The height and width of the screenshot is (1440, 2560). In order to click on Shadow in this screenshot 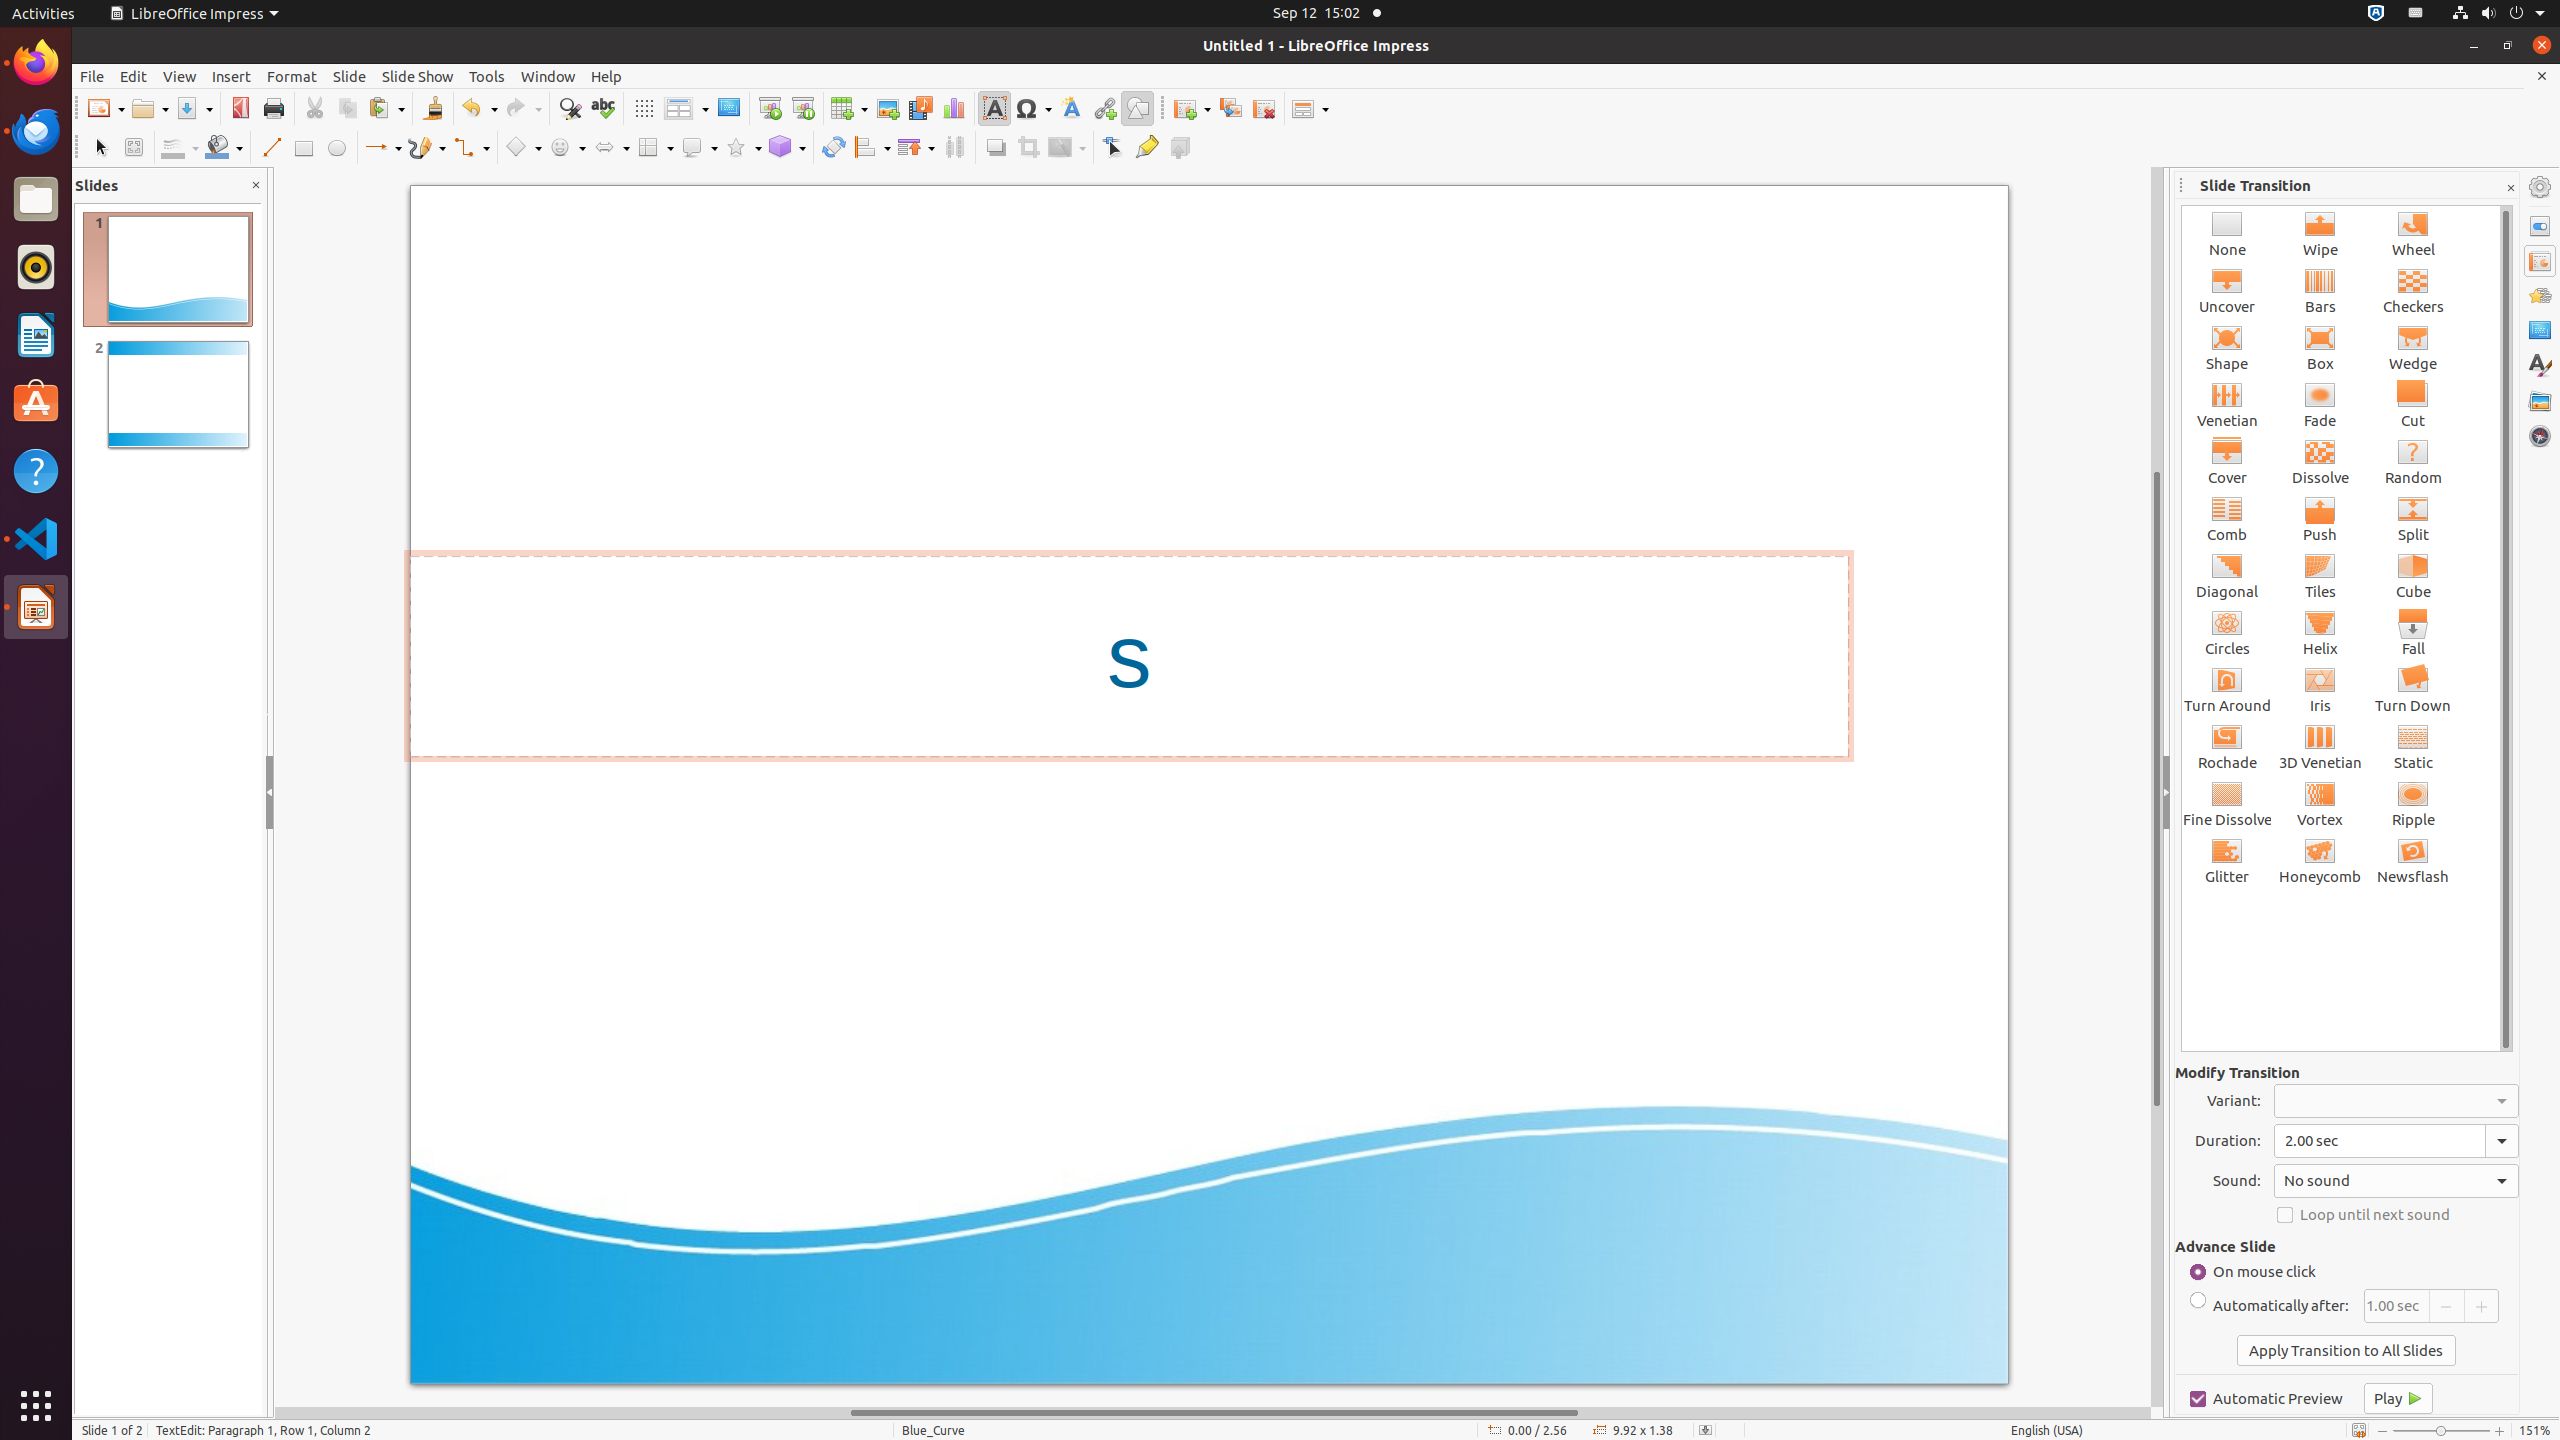, I will do `click(996, 148)`.